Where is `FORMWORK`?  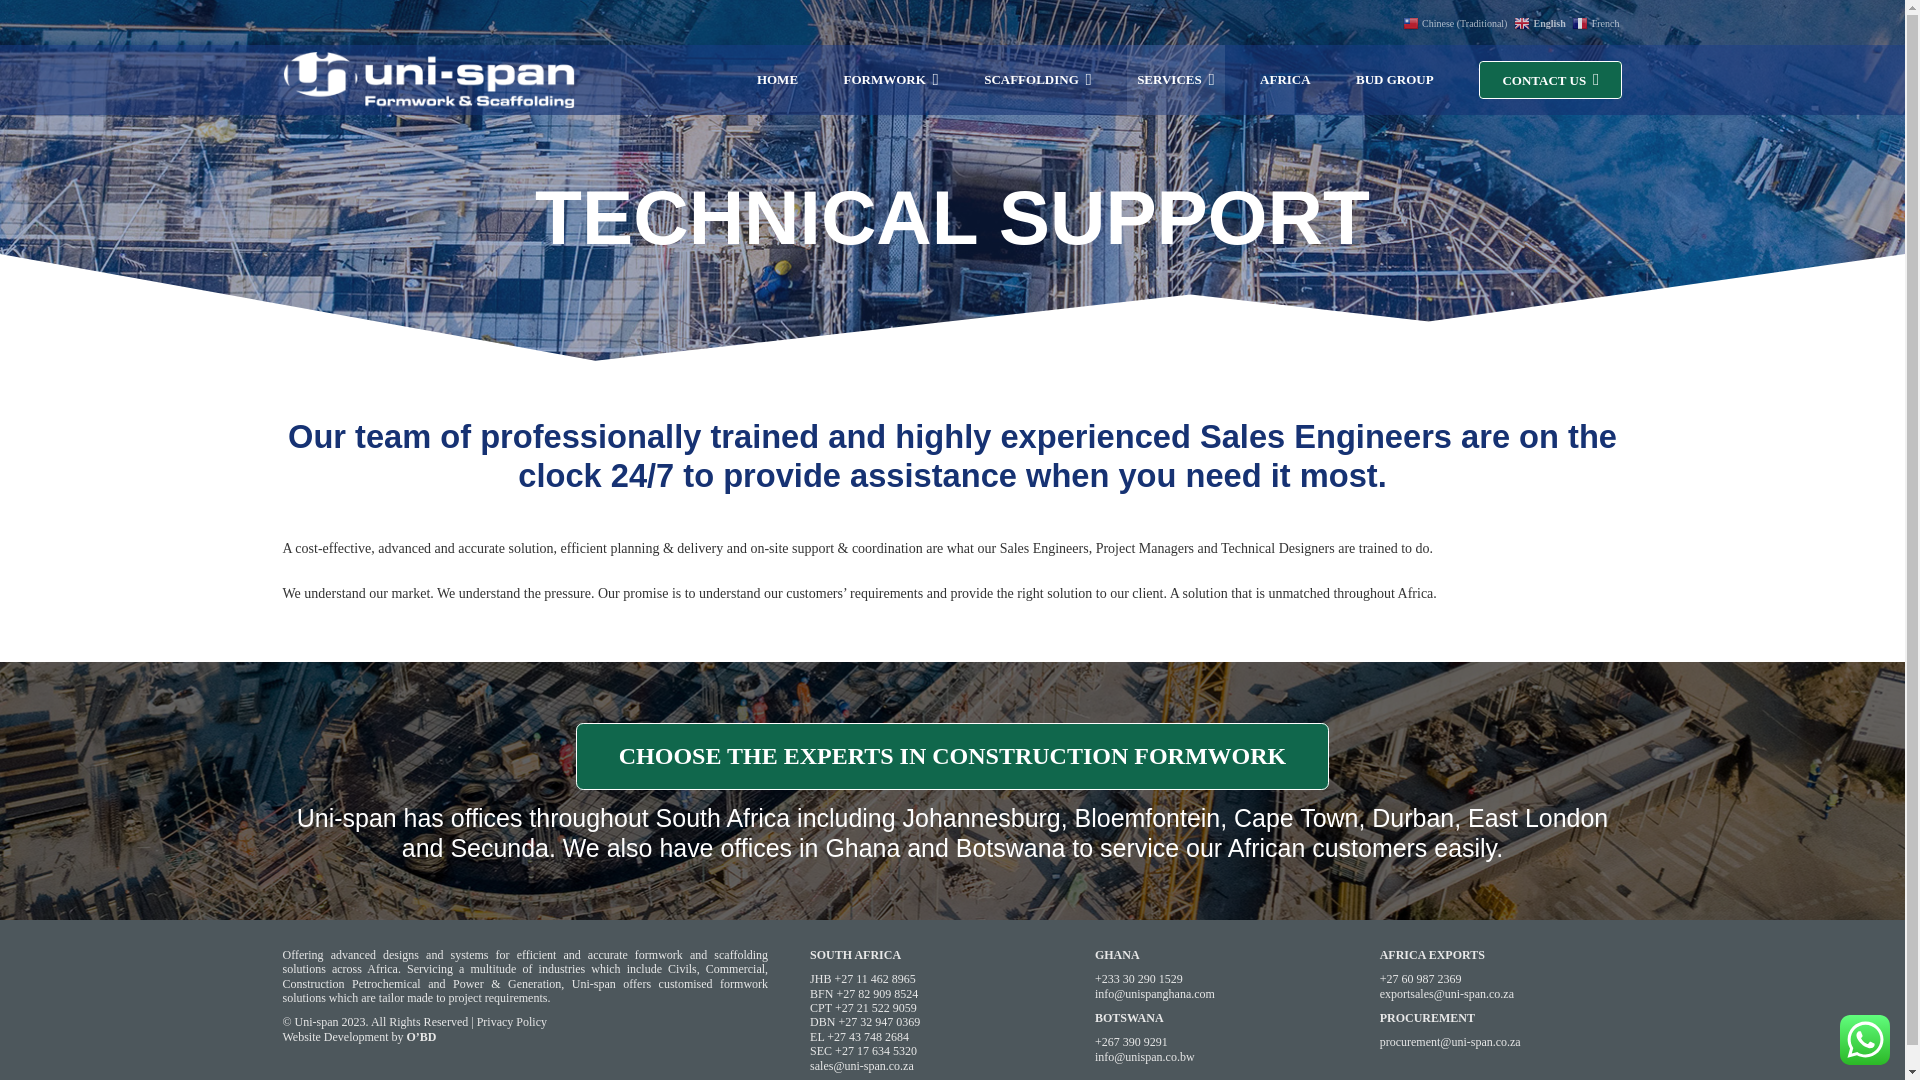
FORMWORK is located at coordinates (890, 80).